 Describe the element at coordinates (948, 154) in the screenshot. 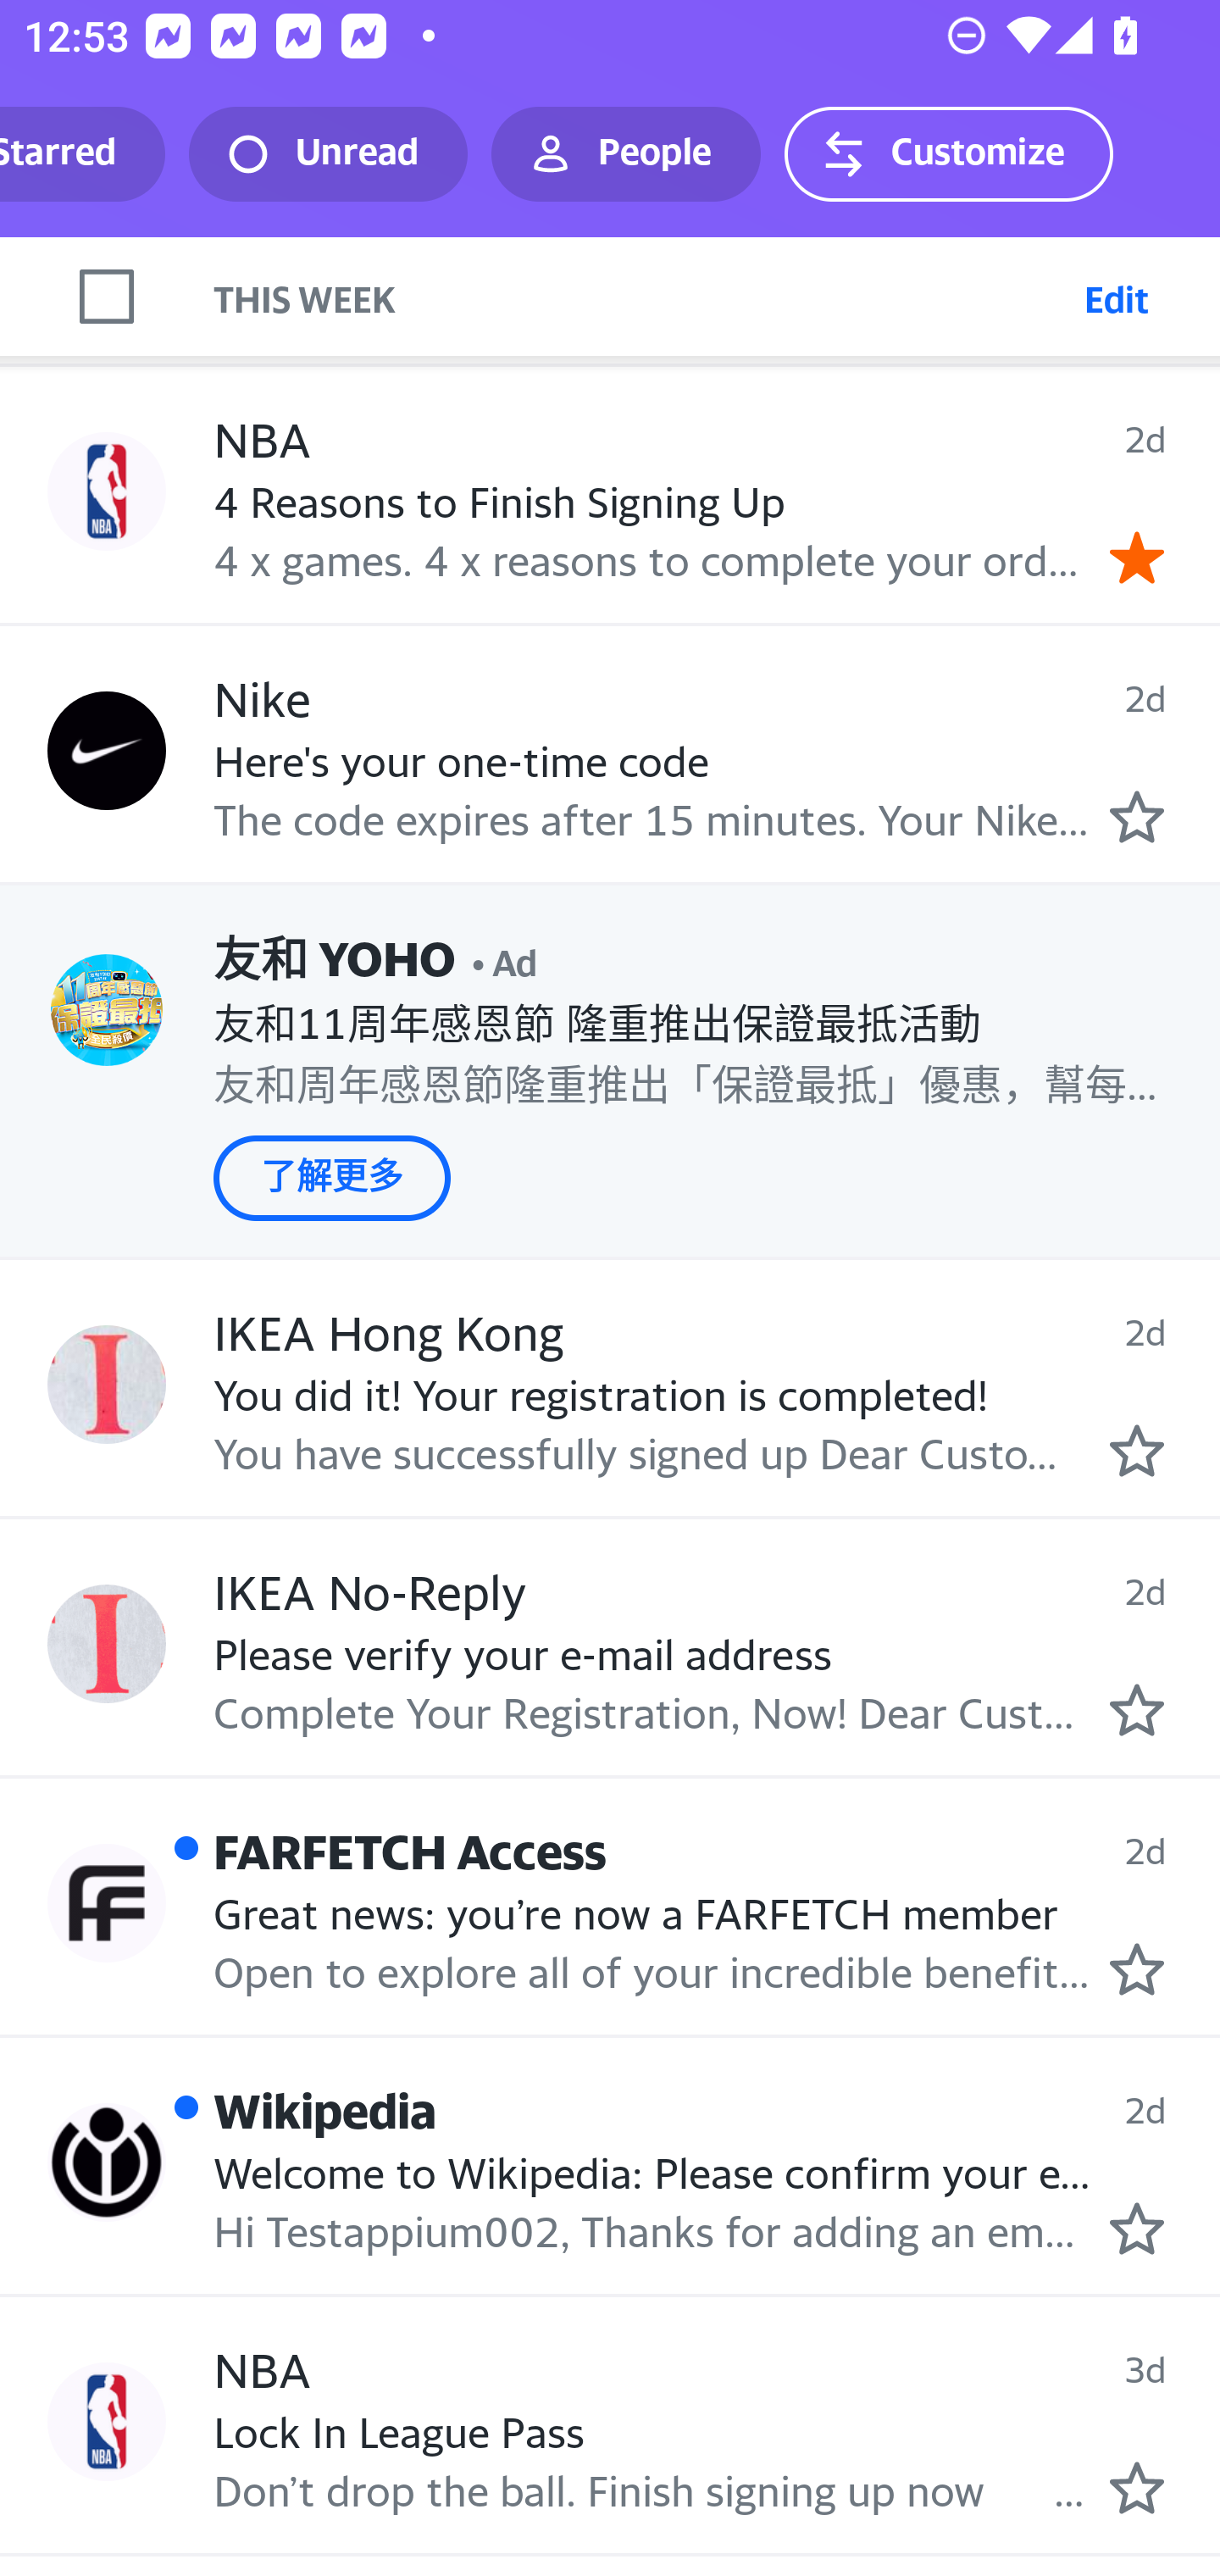

I see `Customize` at that location.